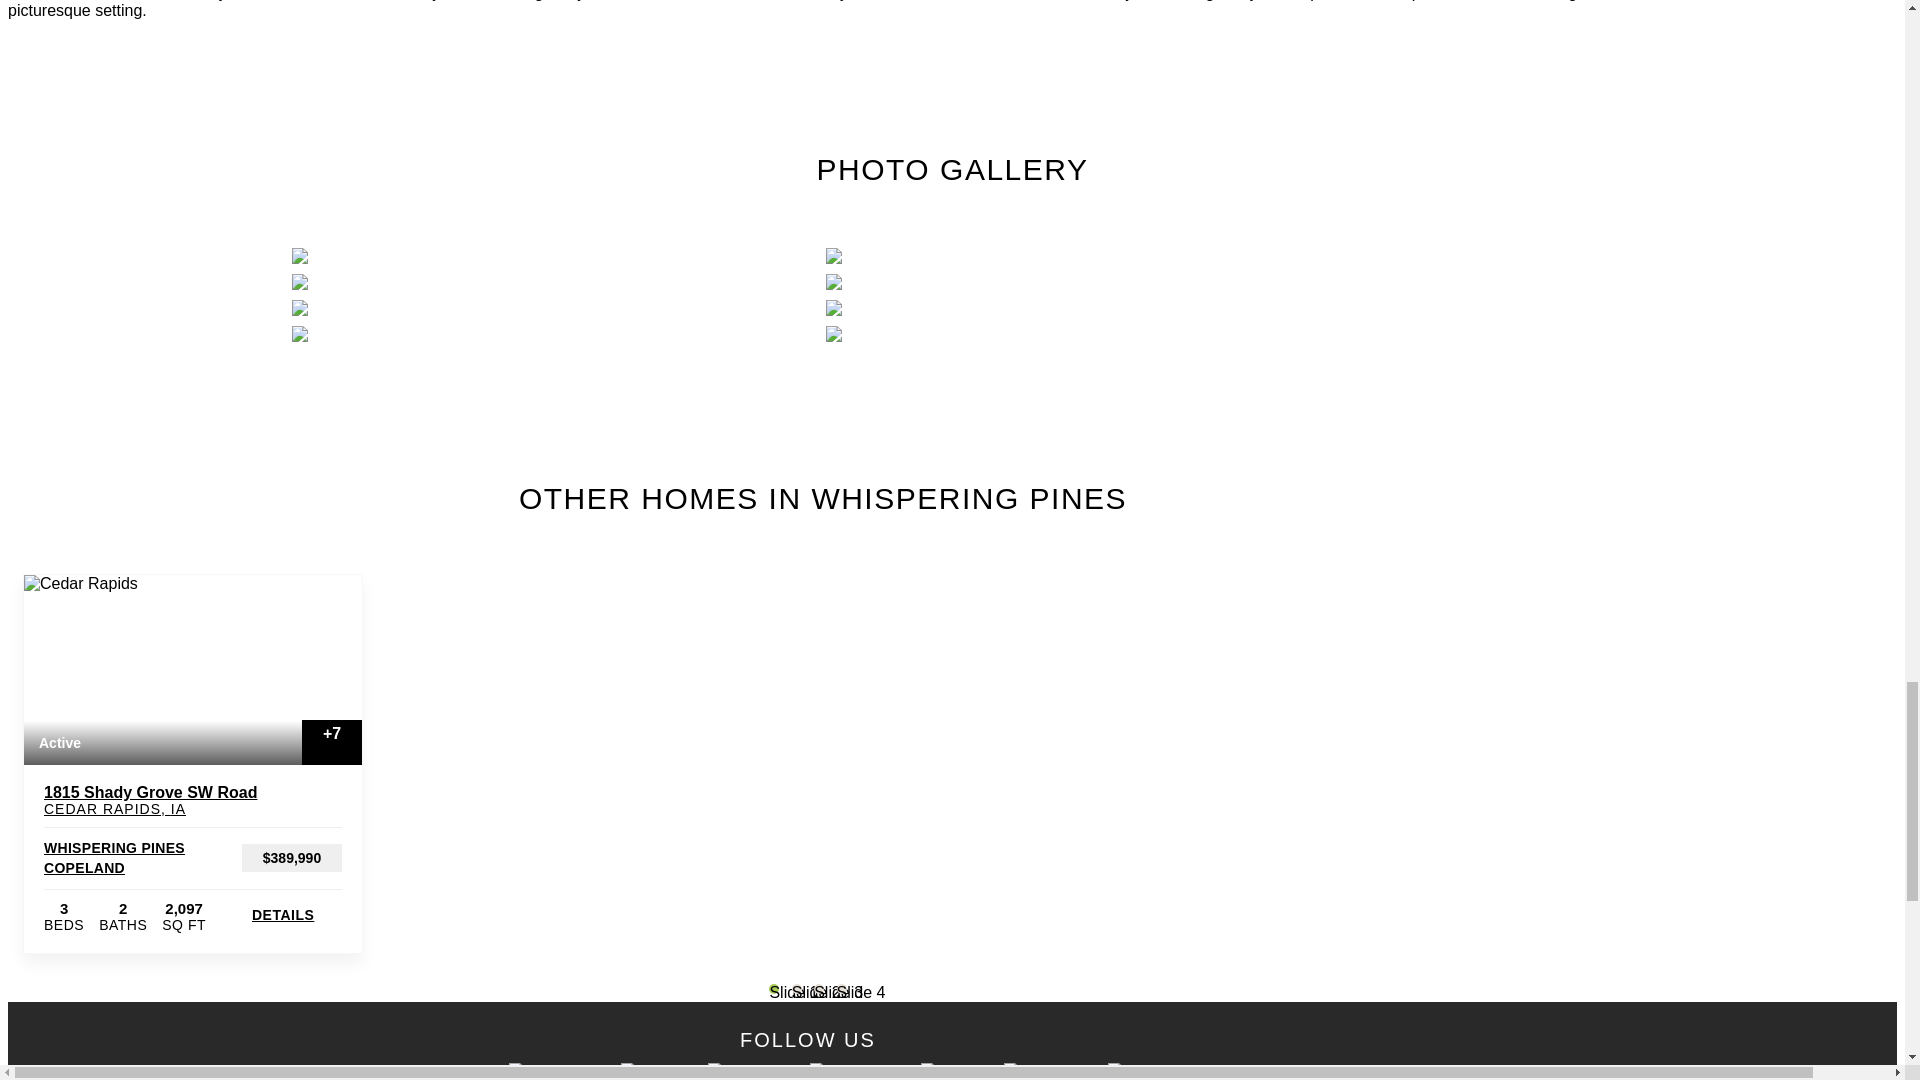  What do you see at coordinates (296, 915) in the screenshot?
I see `DETAILS` at bounding box center [296, 915].